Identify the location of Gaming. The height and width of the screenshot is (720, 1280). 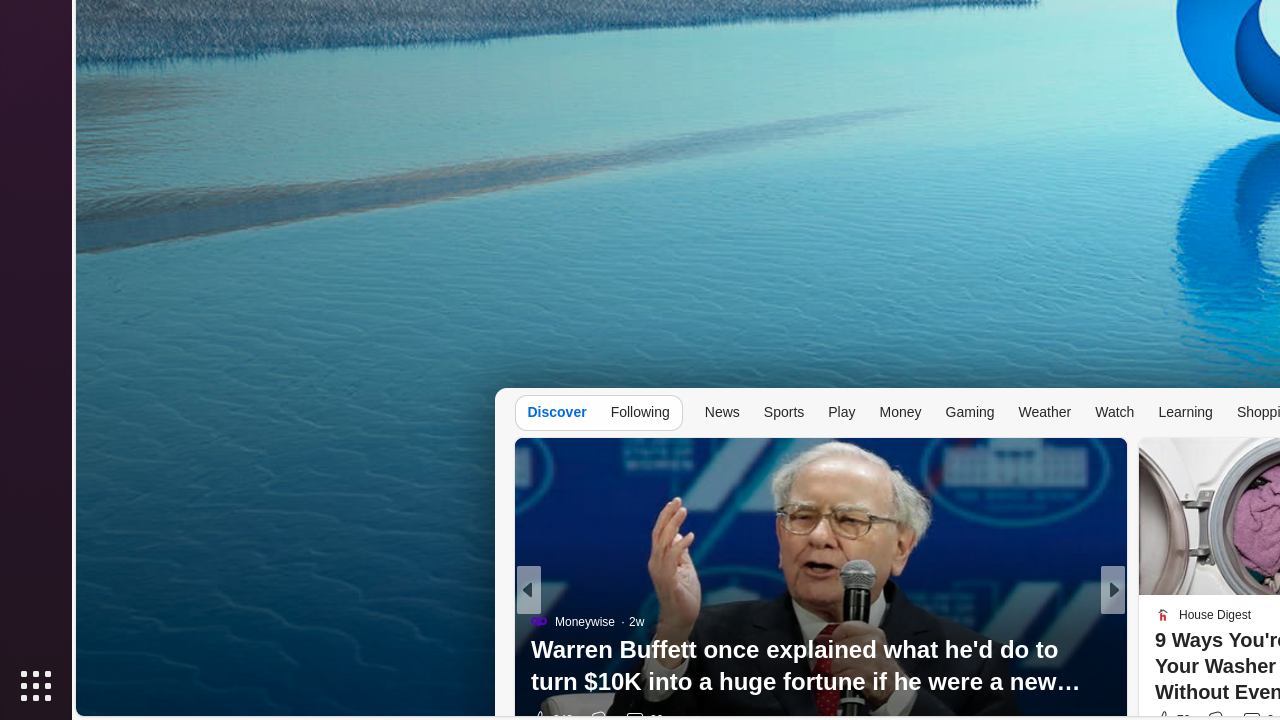
(970, 412).